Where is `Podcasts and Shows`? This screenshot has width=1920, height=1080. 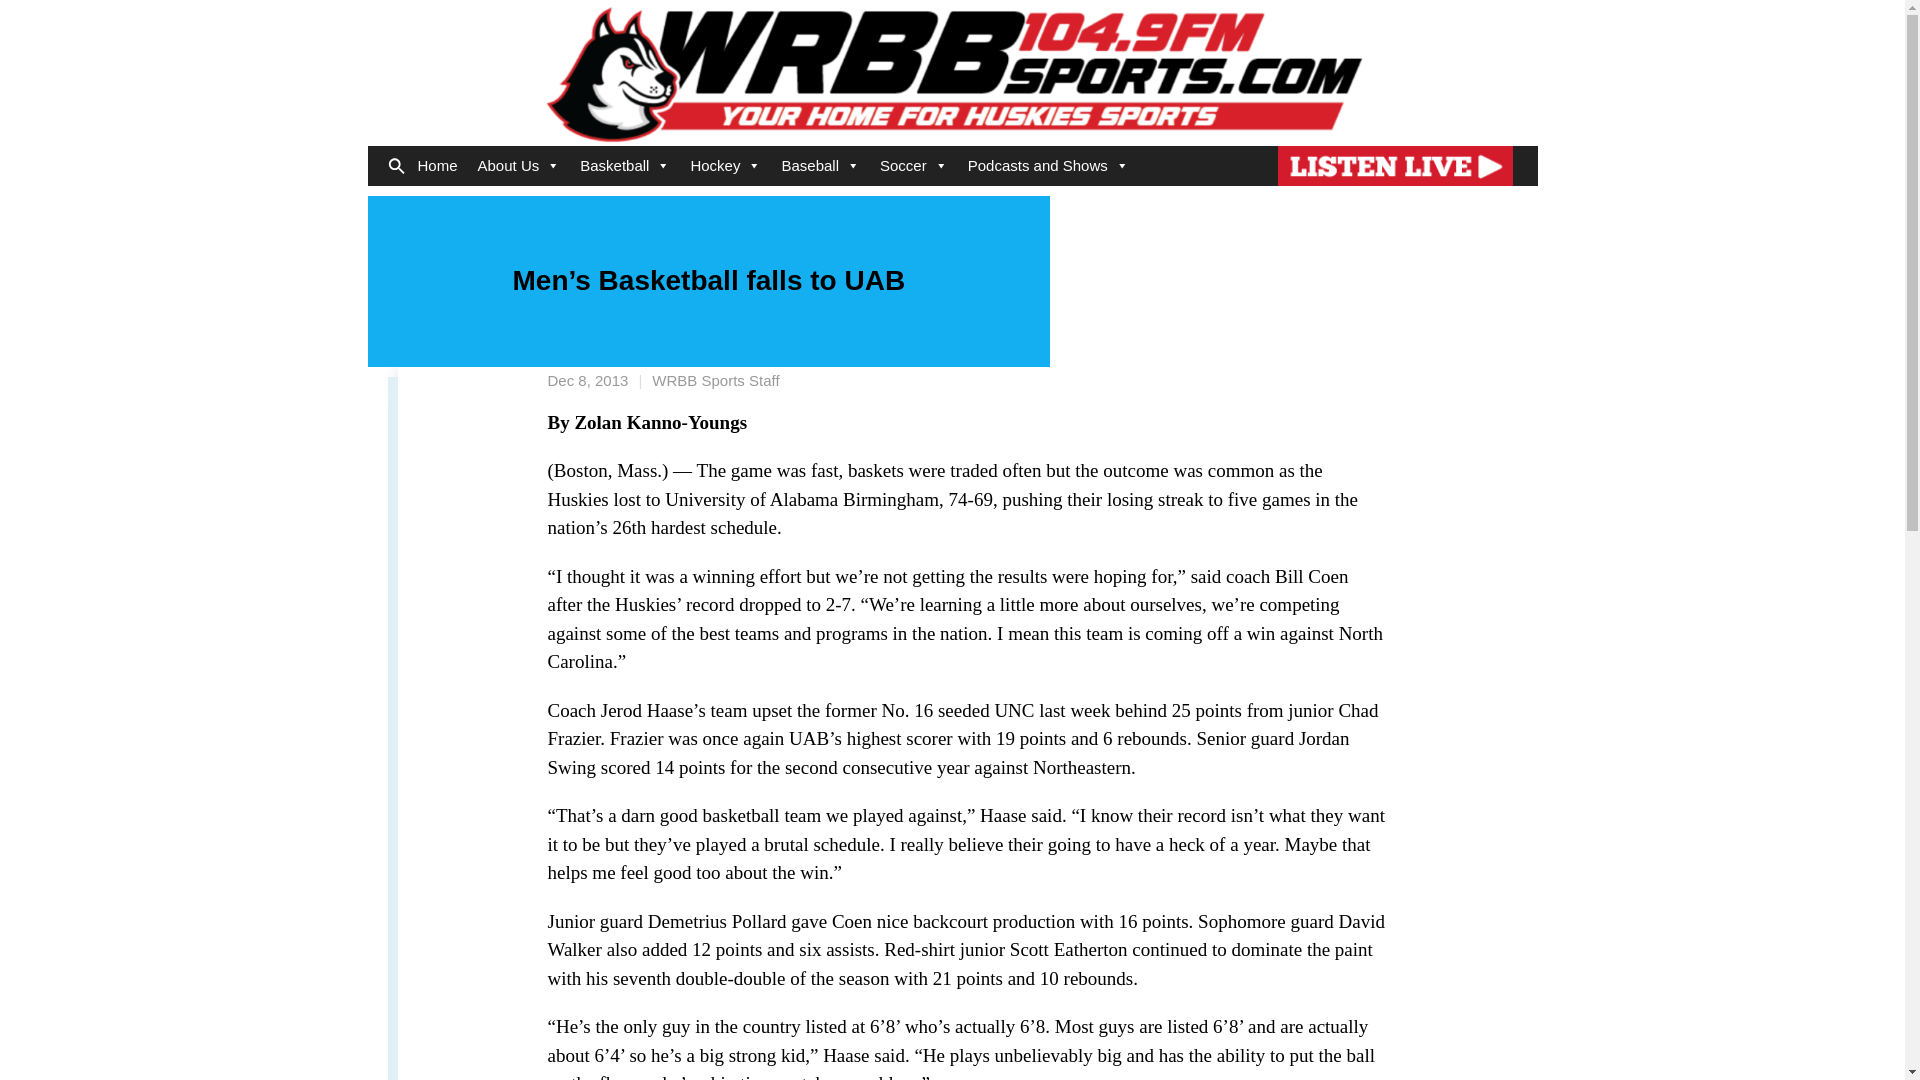
Podcasts and Shows is located at coordinates (1048, 165).